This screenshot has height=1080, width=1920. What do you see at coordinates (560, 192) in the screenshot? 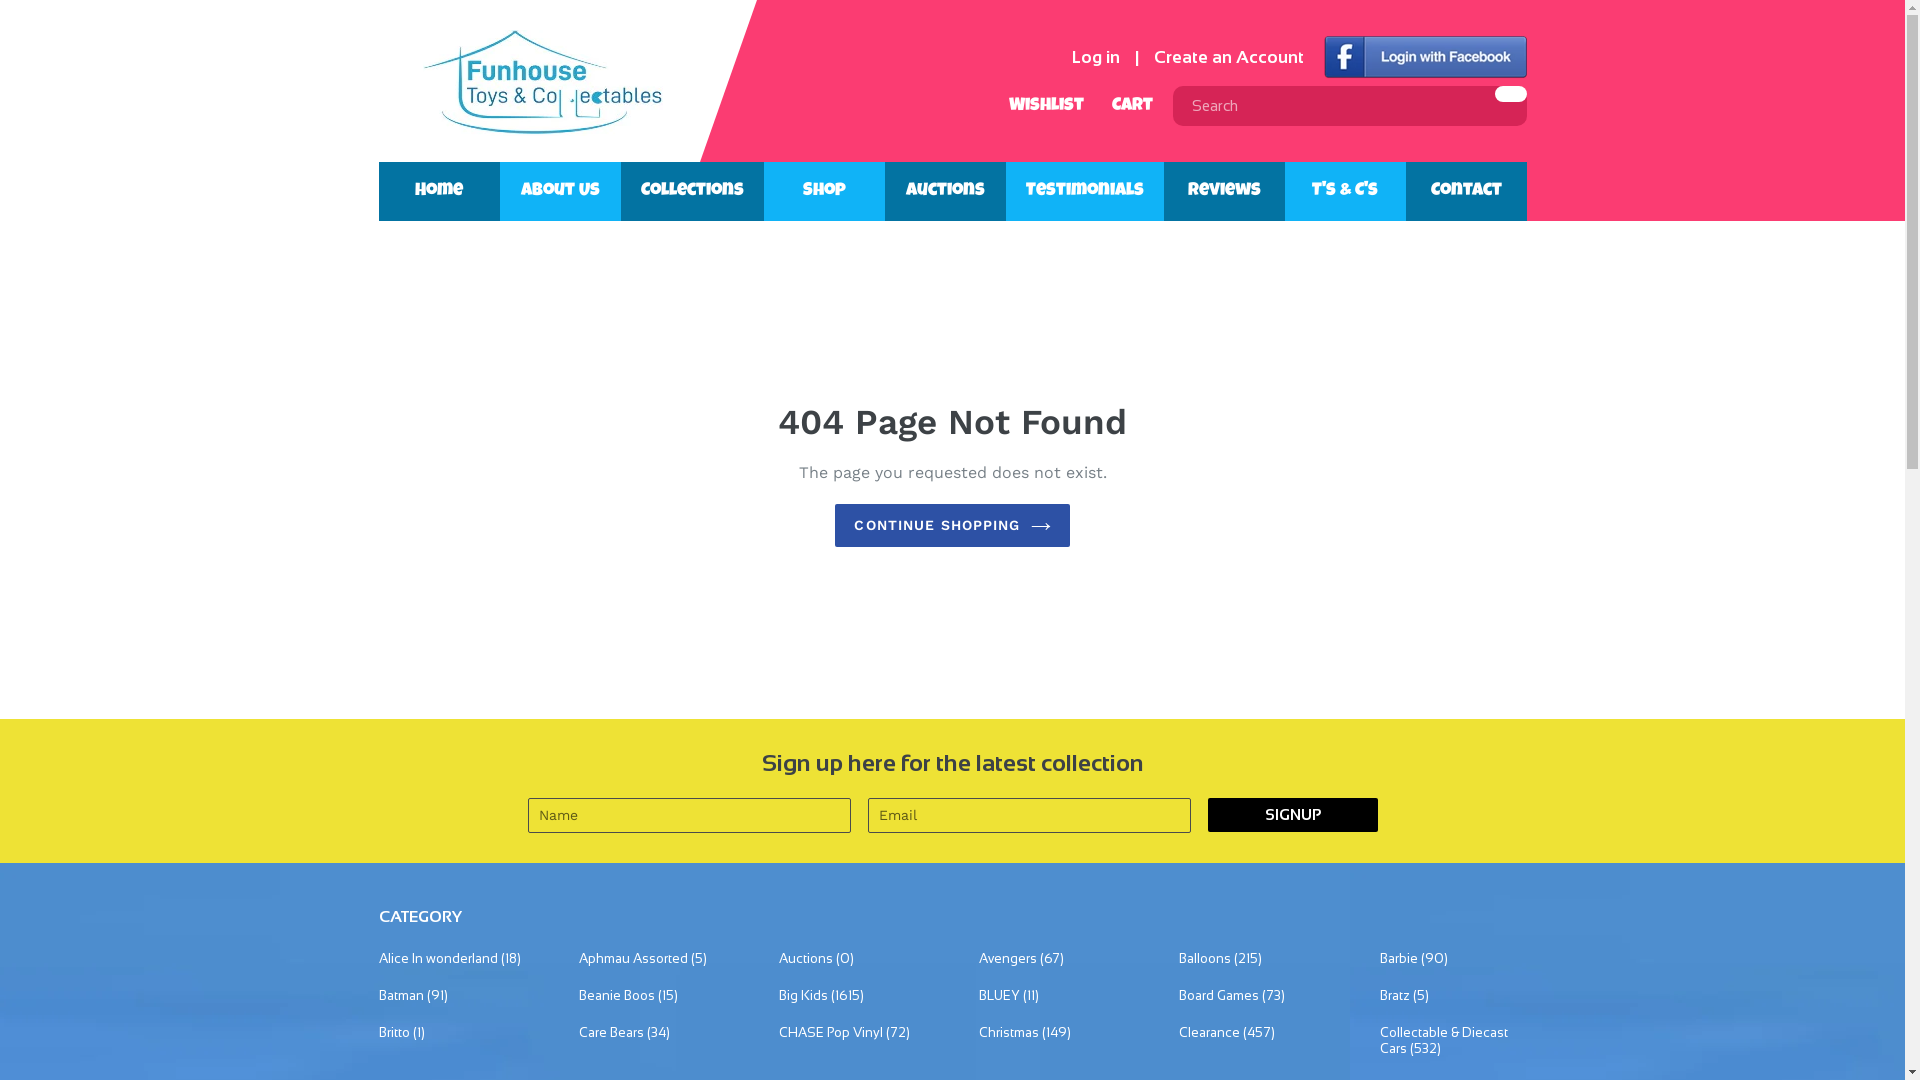
I see `About Us` at bounding box center [560, 192].